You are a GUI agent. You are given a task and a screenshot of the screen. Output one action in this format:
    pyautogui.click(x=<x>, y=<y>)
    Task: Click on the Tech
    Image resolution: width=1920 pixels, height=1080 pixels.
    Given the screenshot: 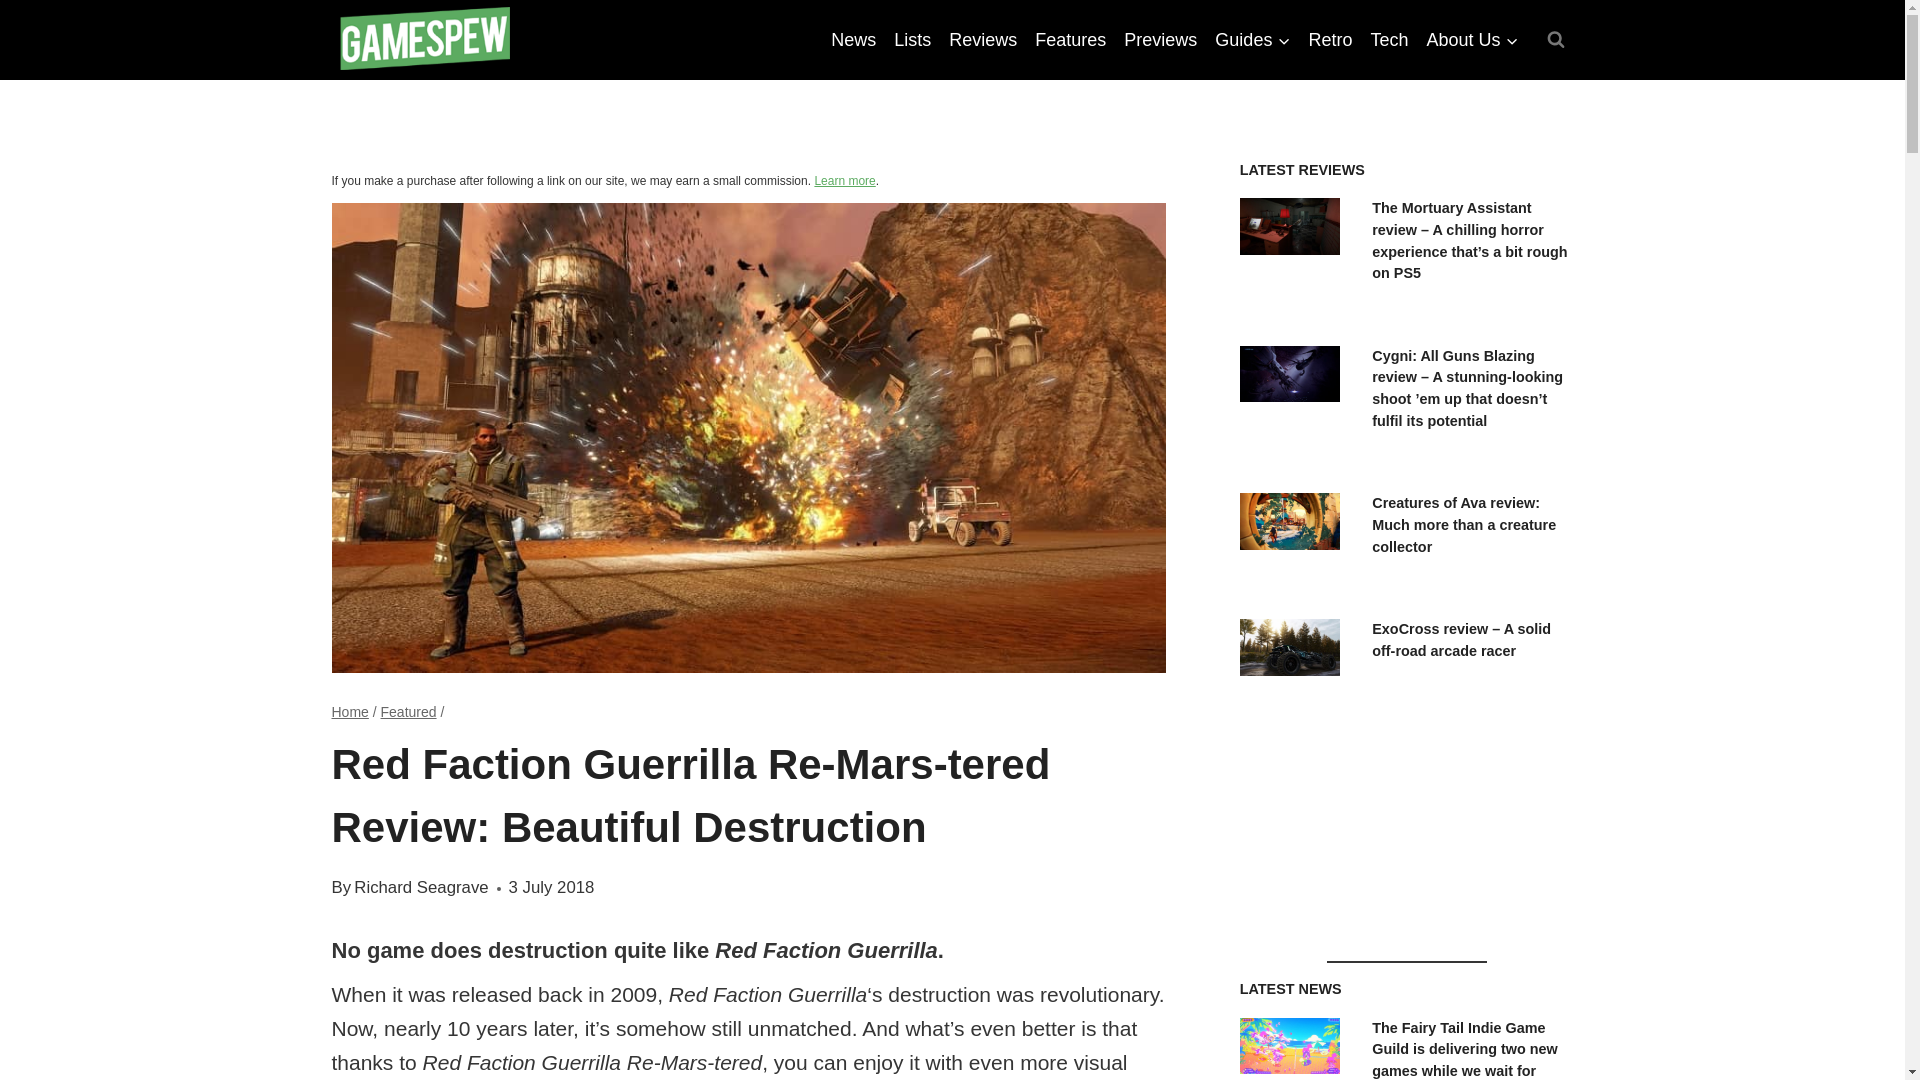 What is the action you would take?
    pyautogui.click(x=1388, y=40)
    